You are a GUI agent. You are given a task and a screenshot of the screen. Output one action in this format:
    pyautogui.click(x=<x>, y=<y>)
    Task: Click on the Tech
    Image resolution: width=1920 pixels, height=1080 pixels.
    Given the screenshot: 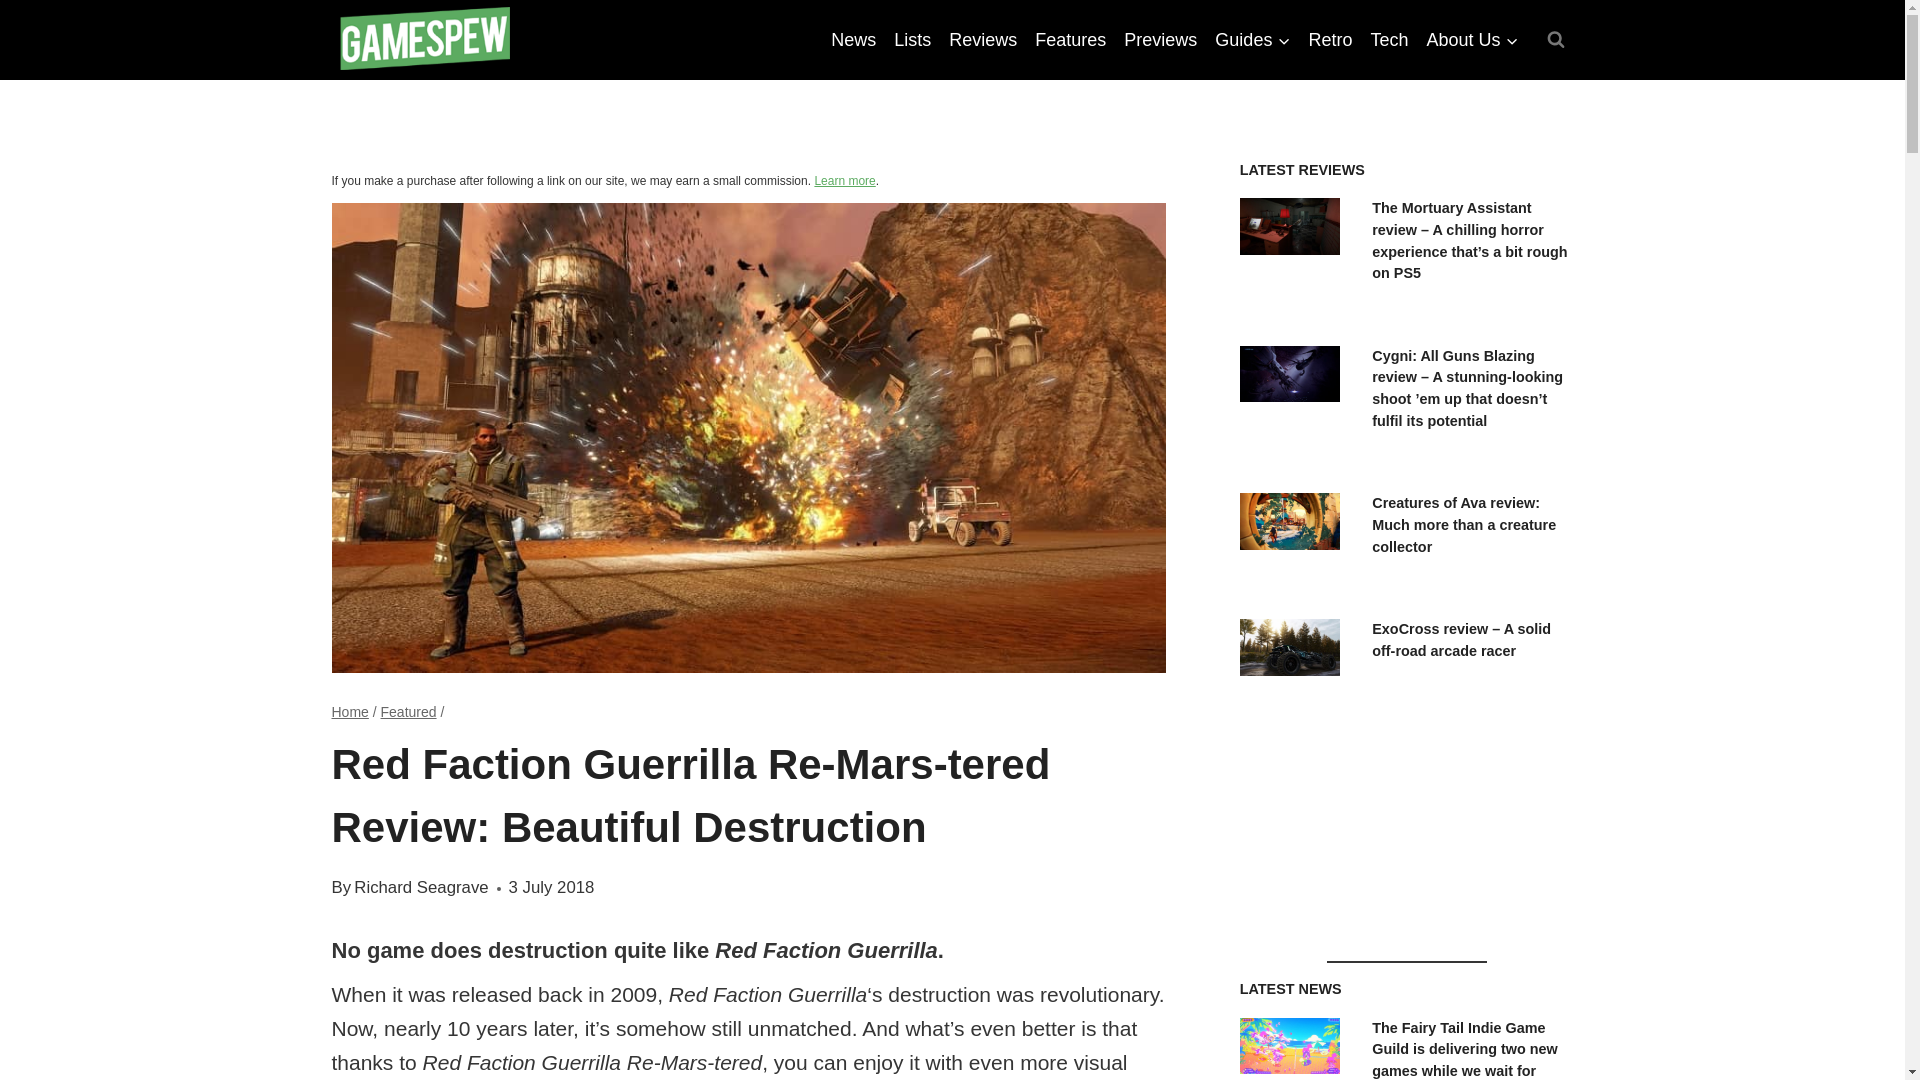 What is the action you would take?
    pyautogui.click(x=1388, y=40)
    